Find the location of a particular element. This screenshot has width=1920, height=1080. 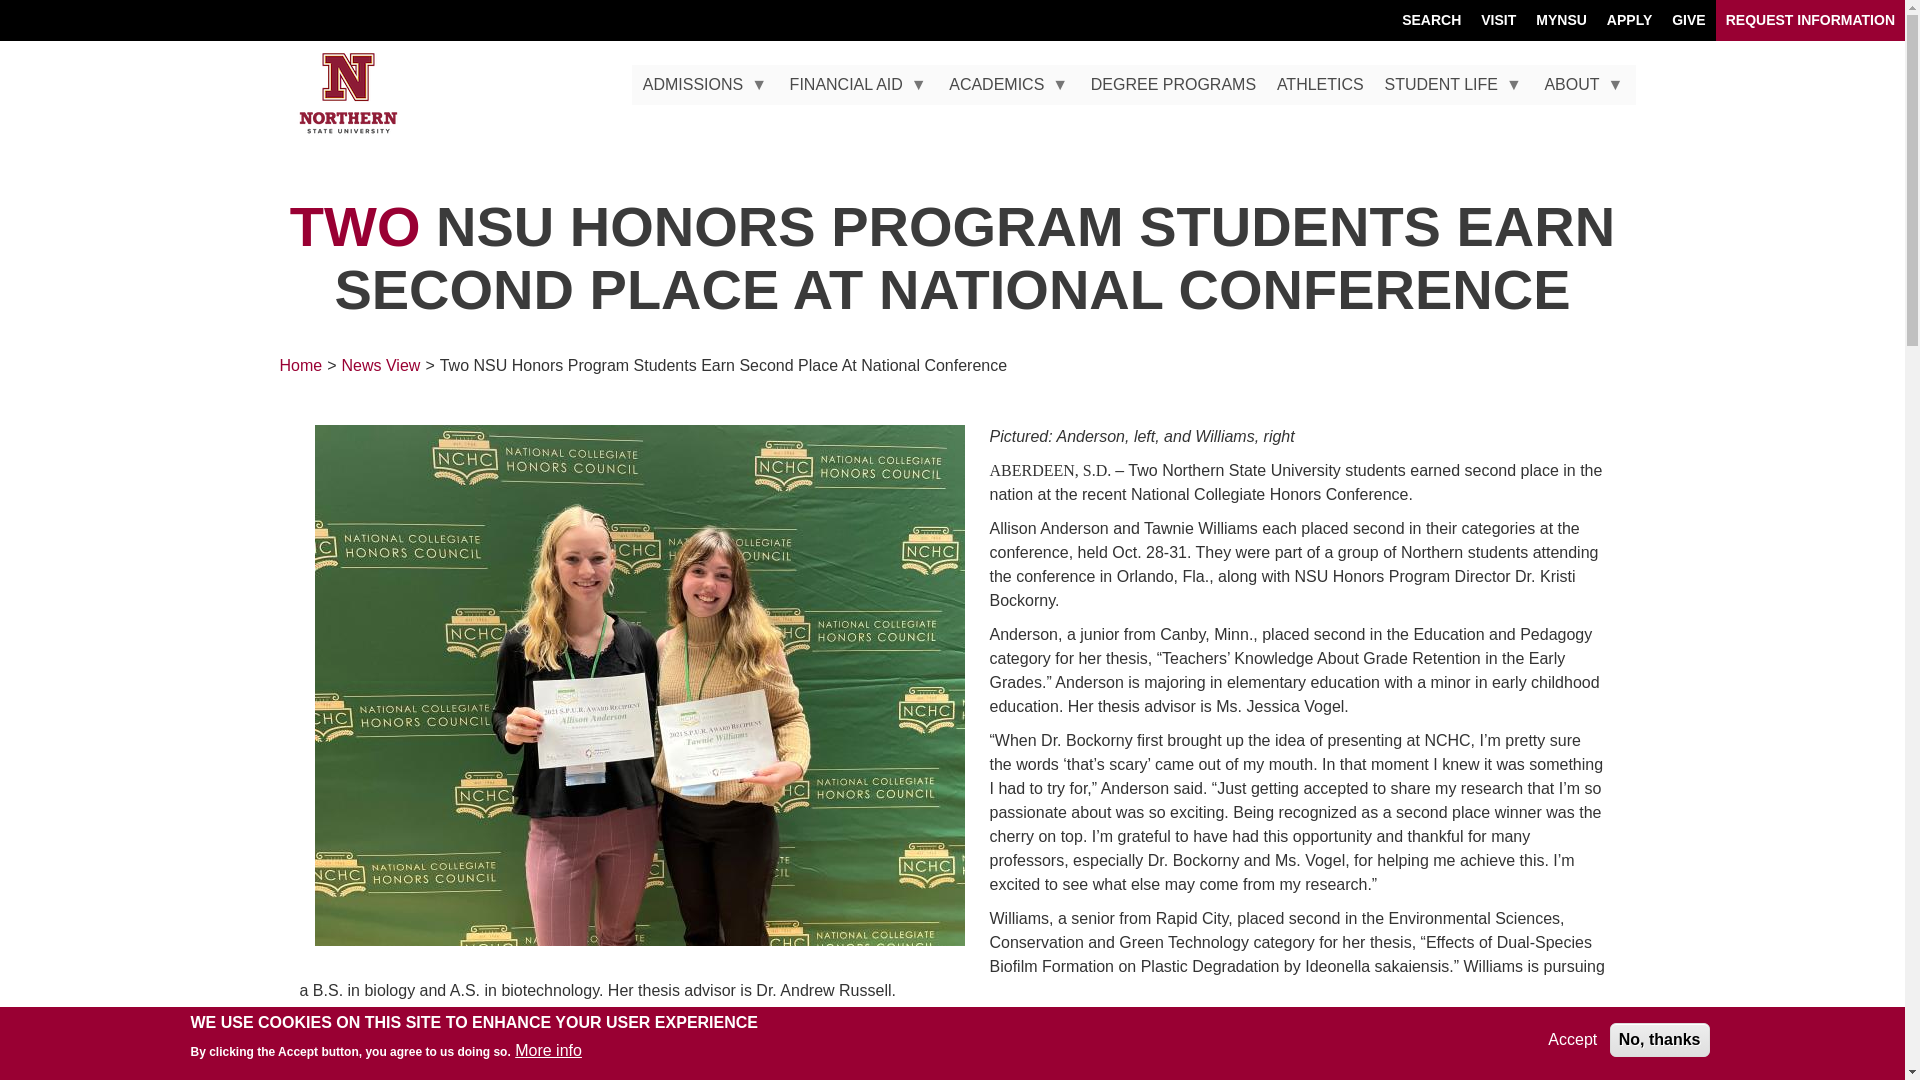

MYNSU is located at coordinates (1562, 20).